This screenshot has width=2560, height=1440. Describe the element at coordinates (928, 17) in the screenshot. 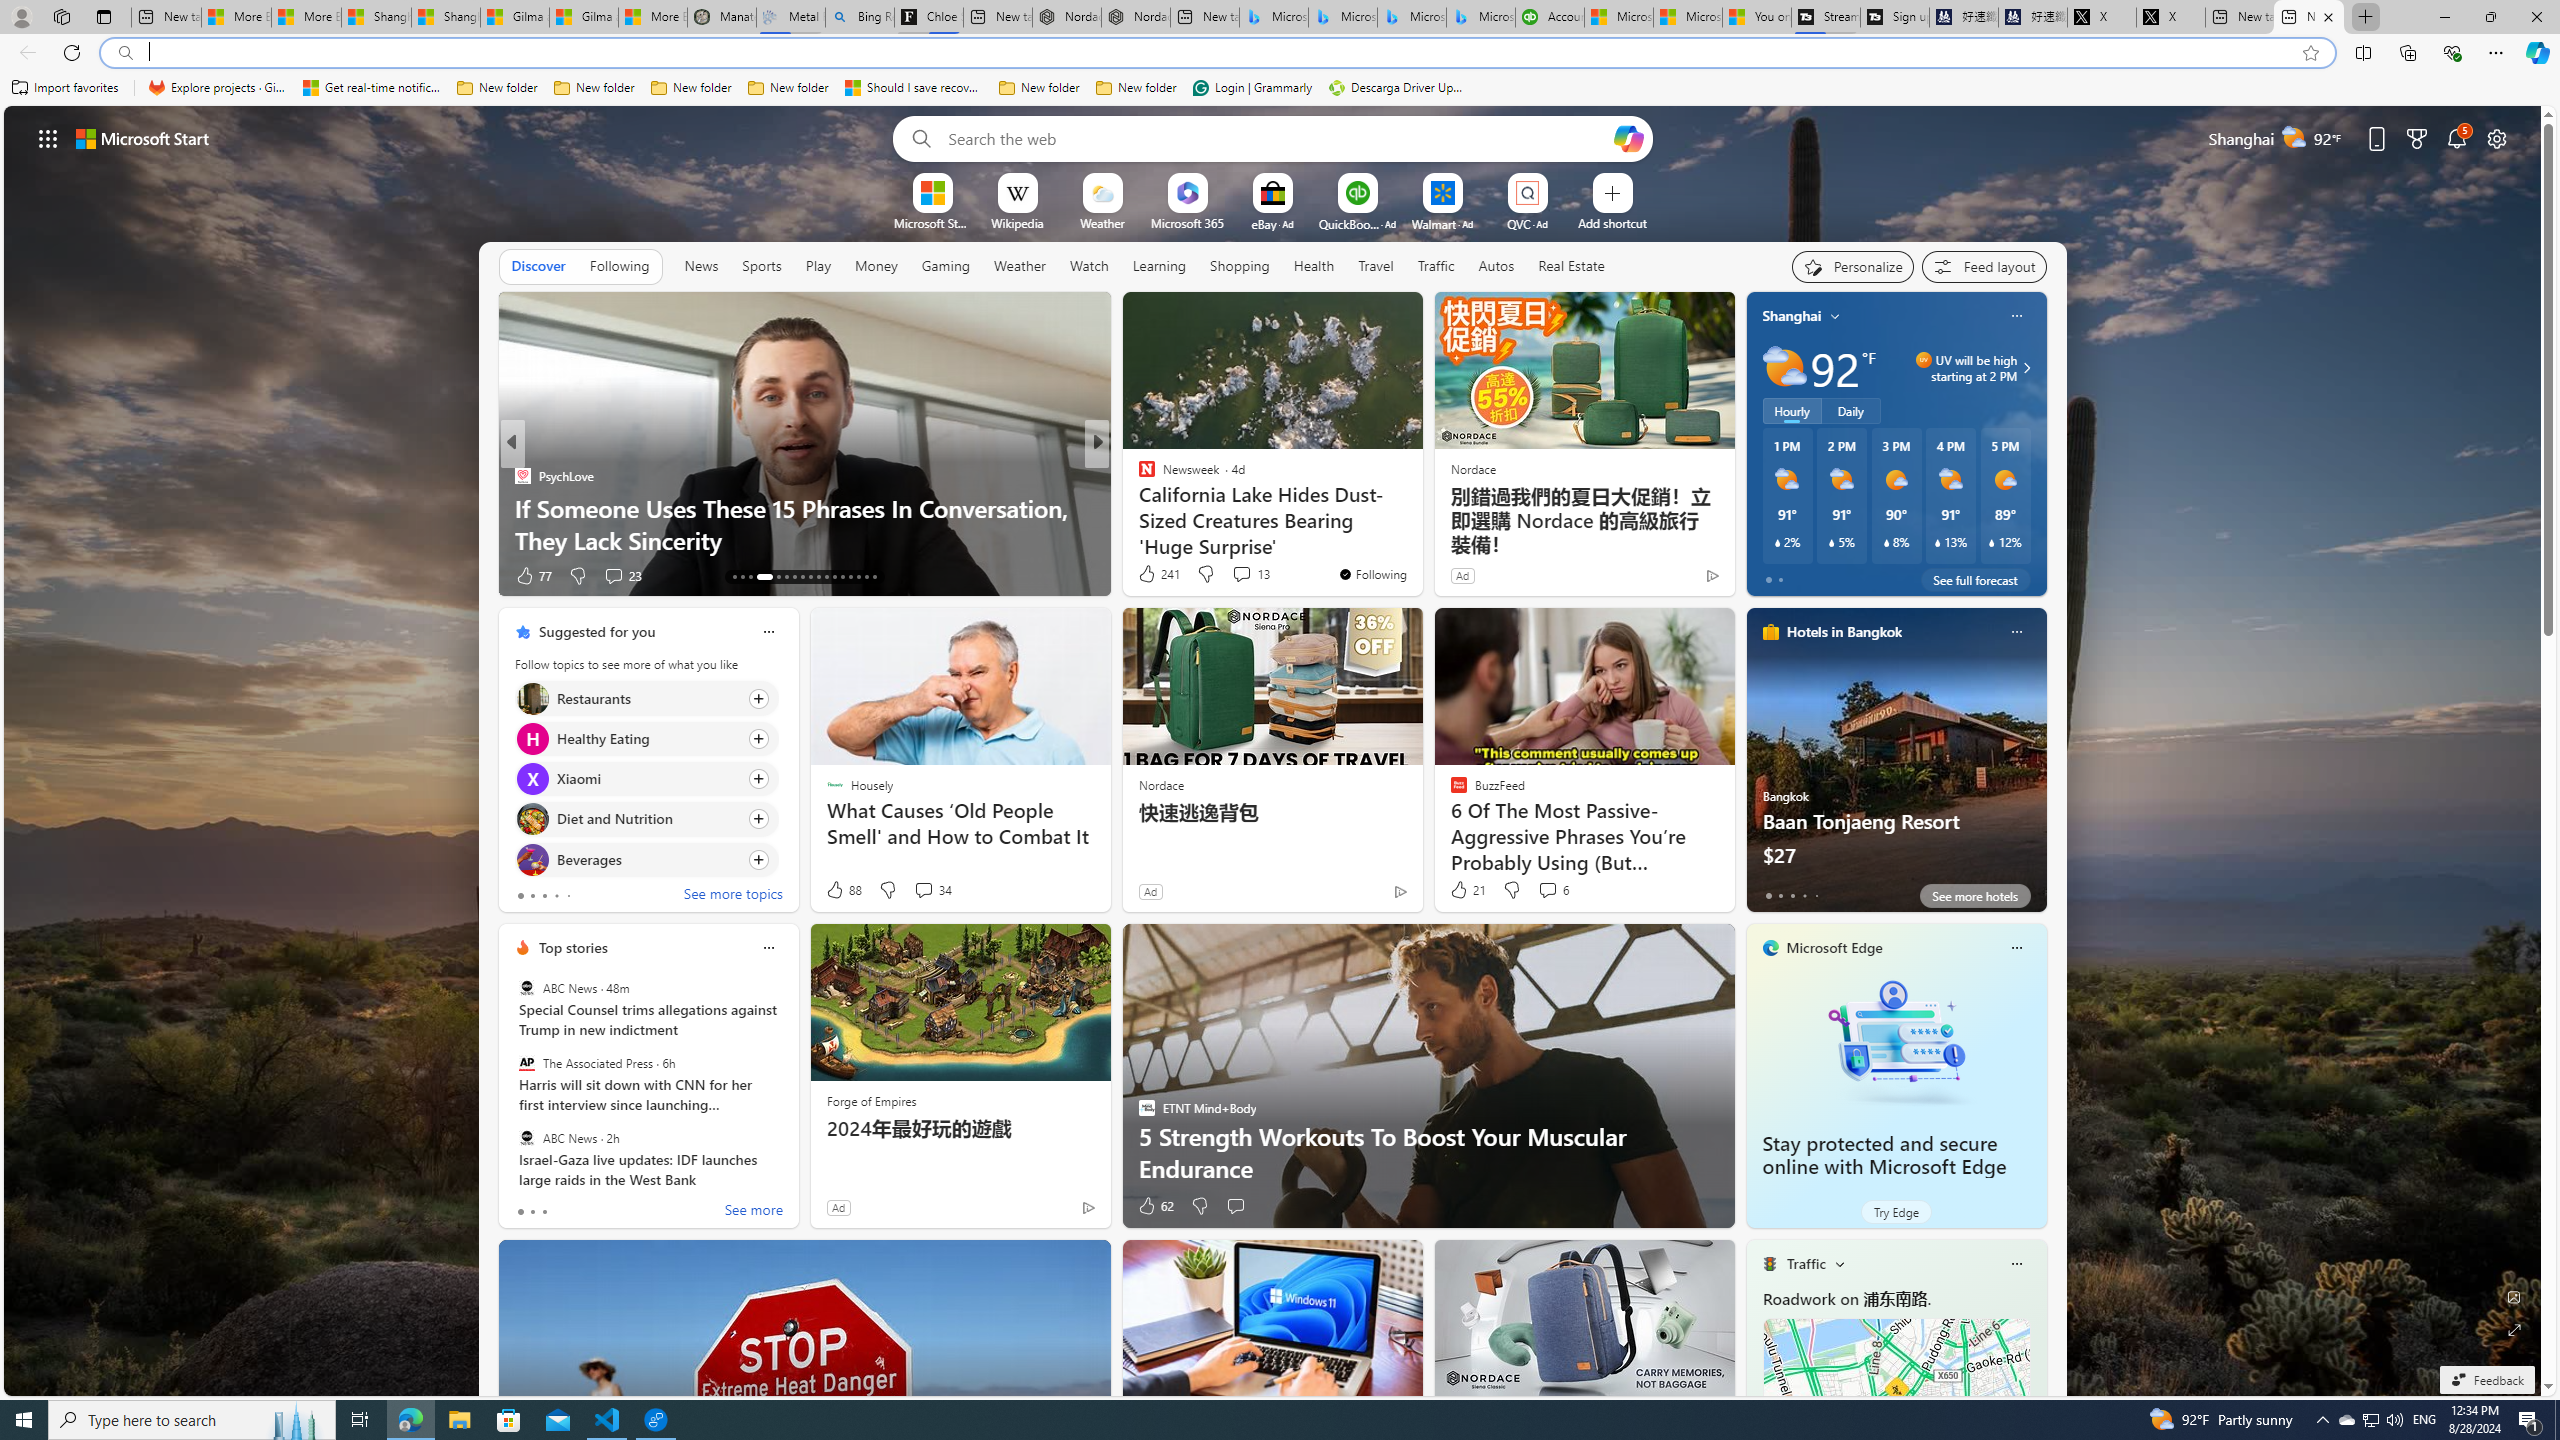

I see `Chloe Sorvino` at that location.